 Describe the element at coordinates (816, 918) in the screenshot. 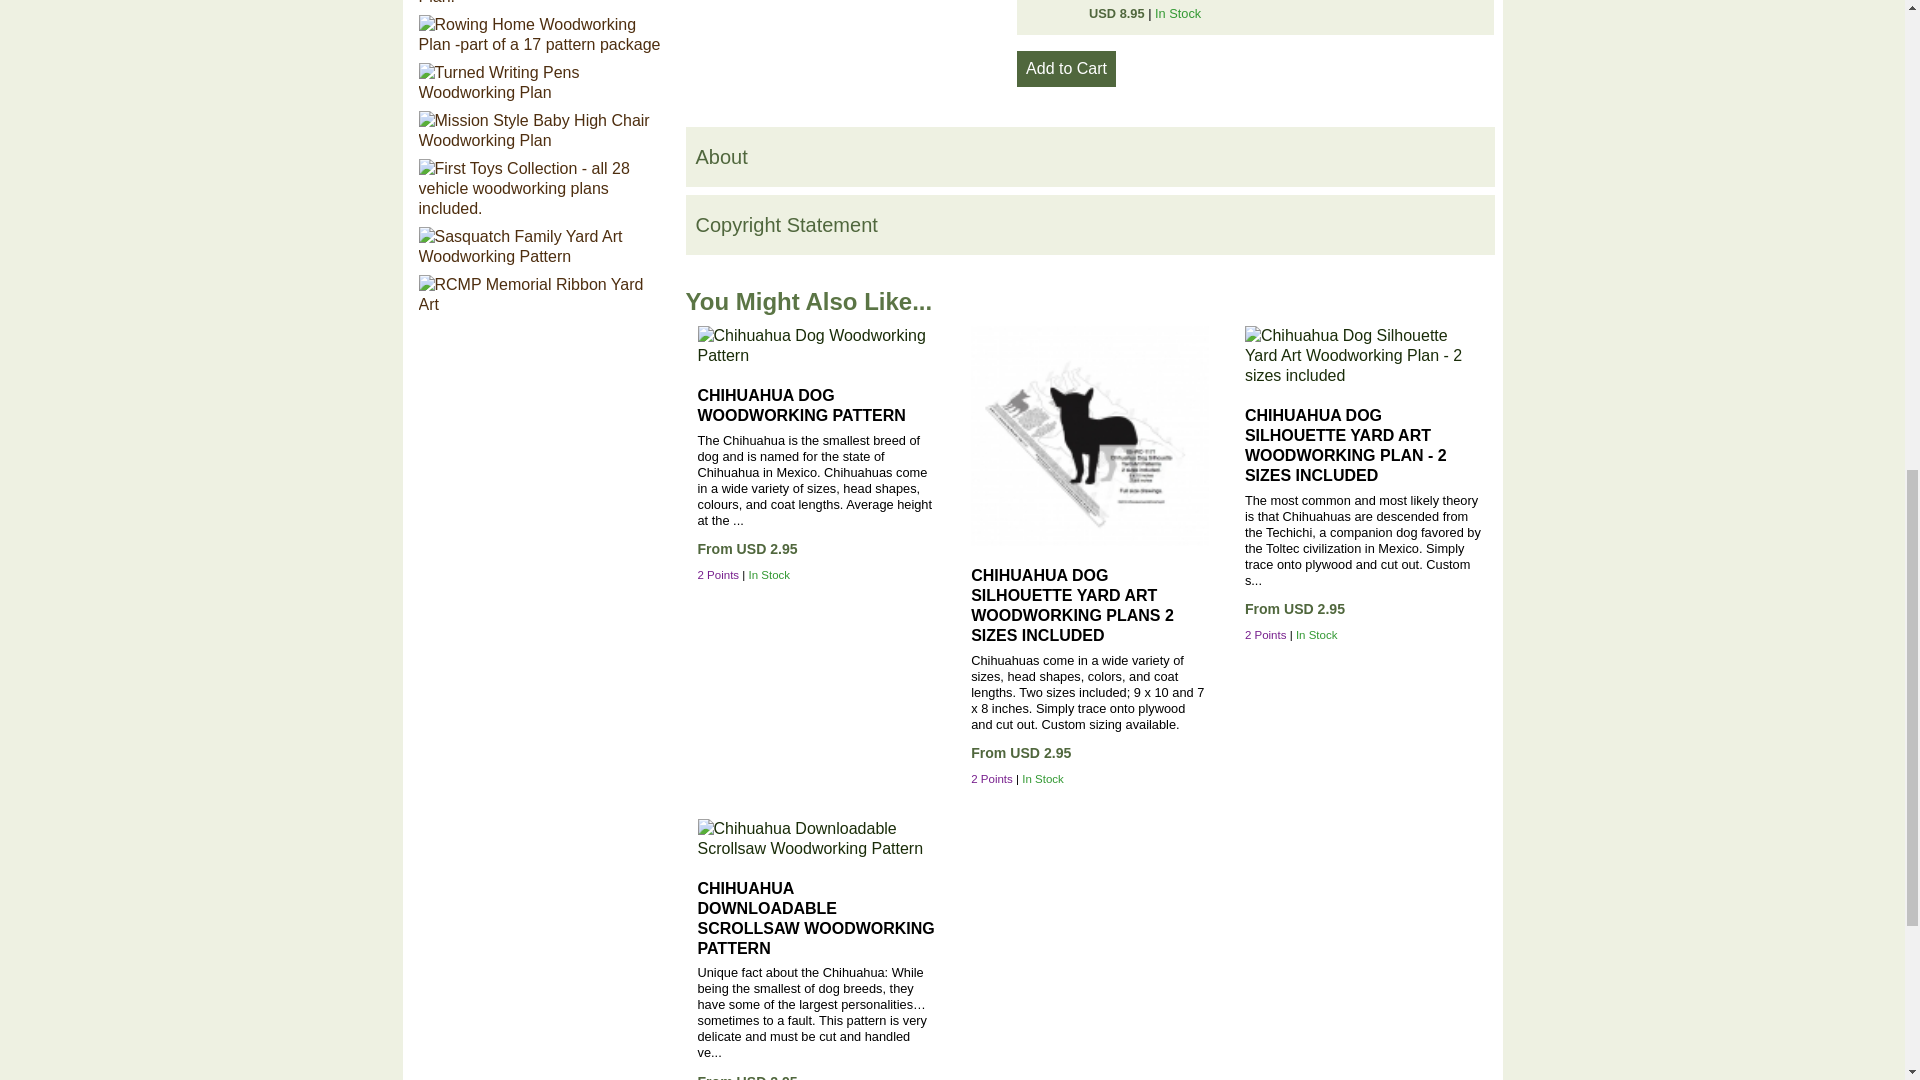

I see `CHIHUAHUA DOWNLOADABLE SCROLLSAW WOODWORKING PATTERN` at that location.